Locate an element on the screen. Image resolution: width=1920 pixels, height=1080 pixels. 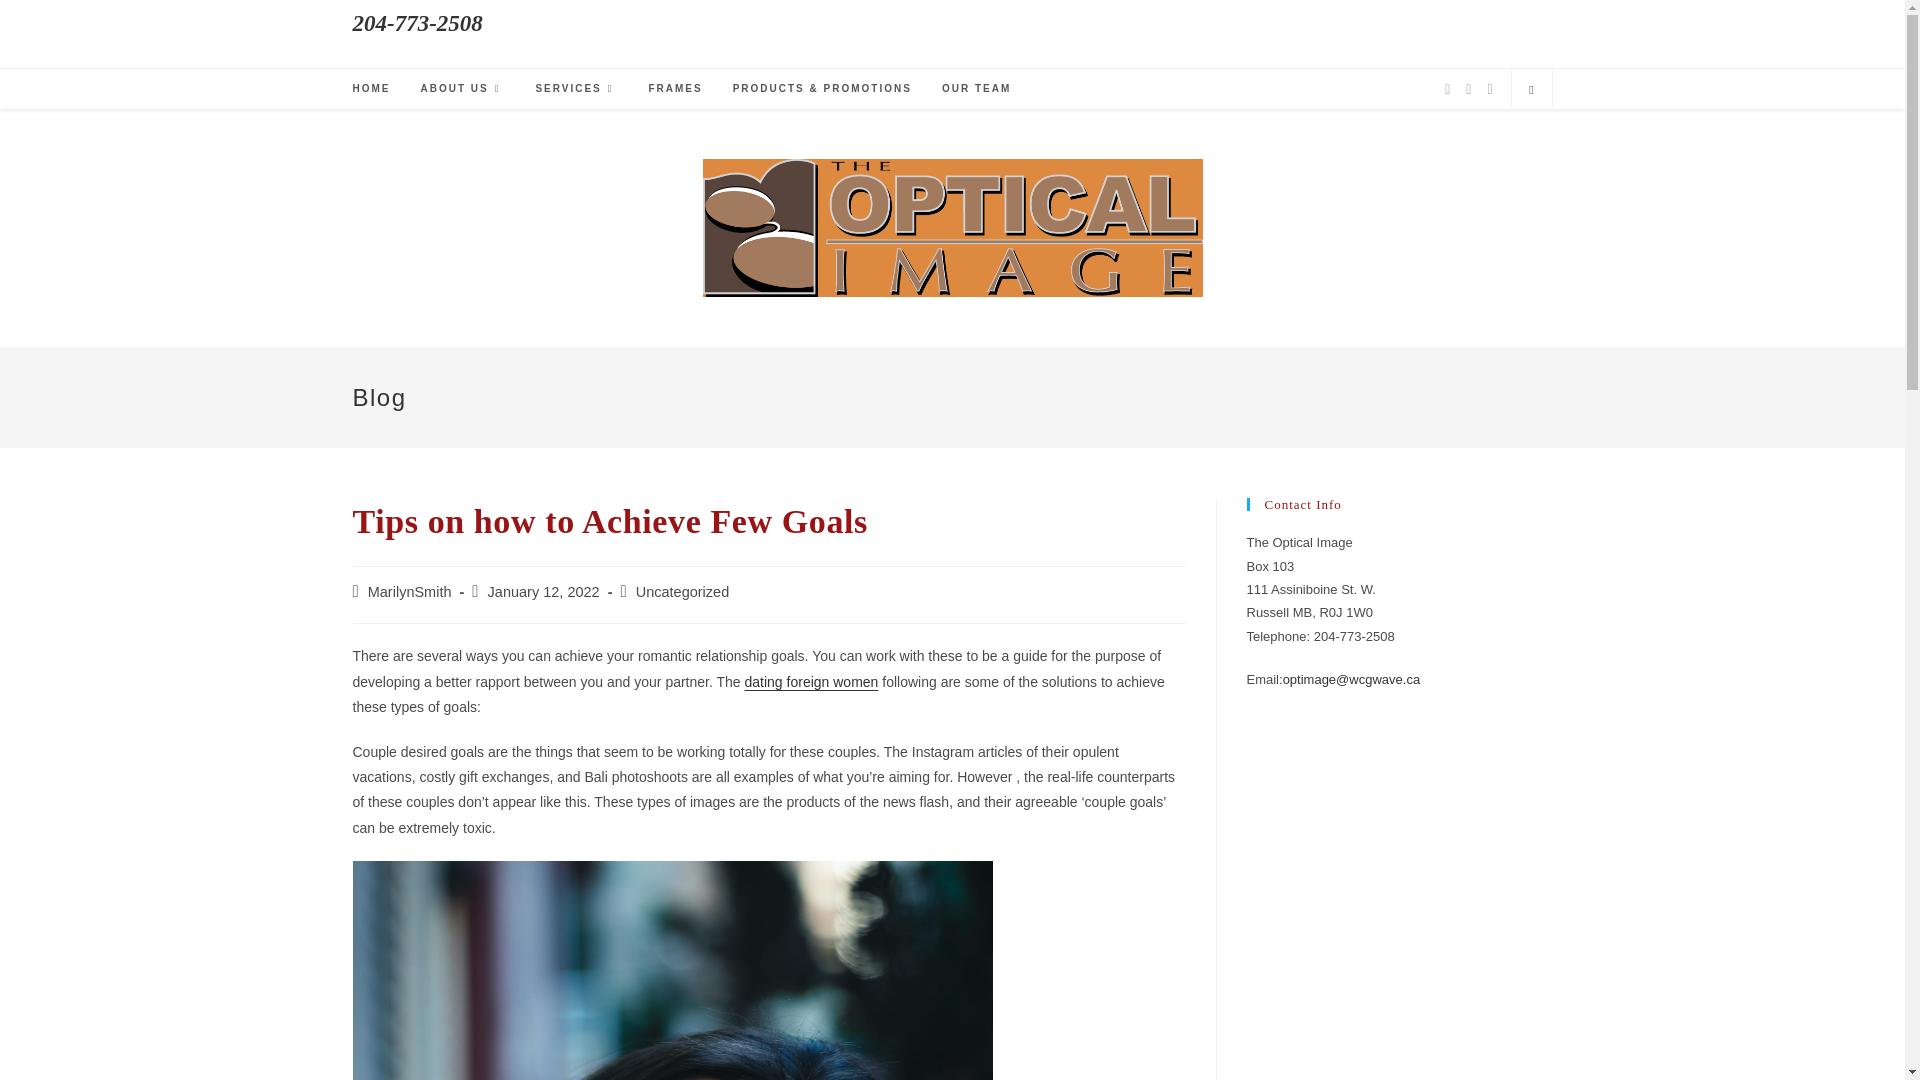
HOME is located at coordinates (371, 89).